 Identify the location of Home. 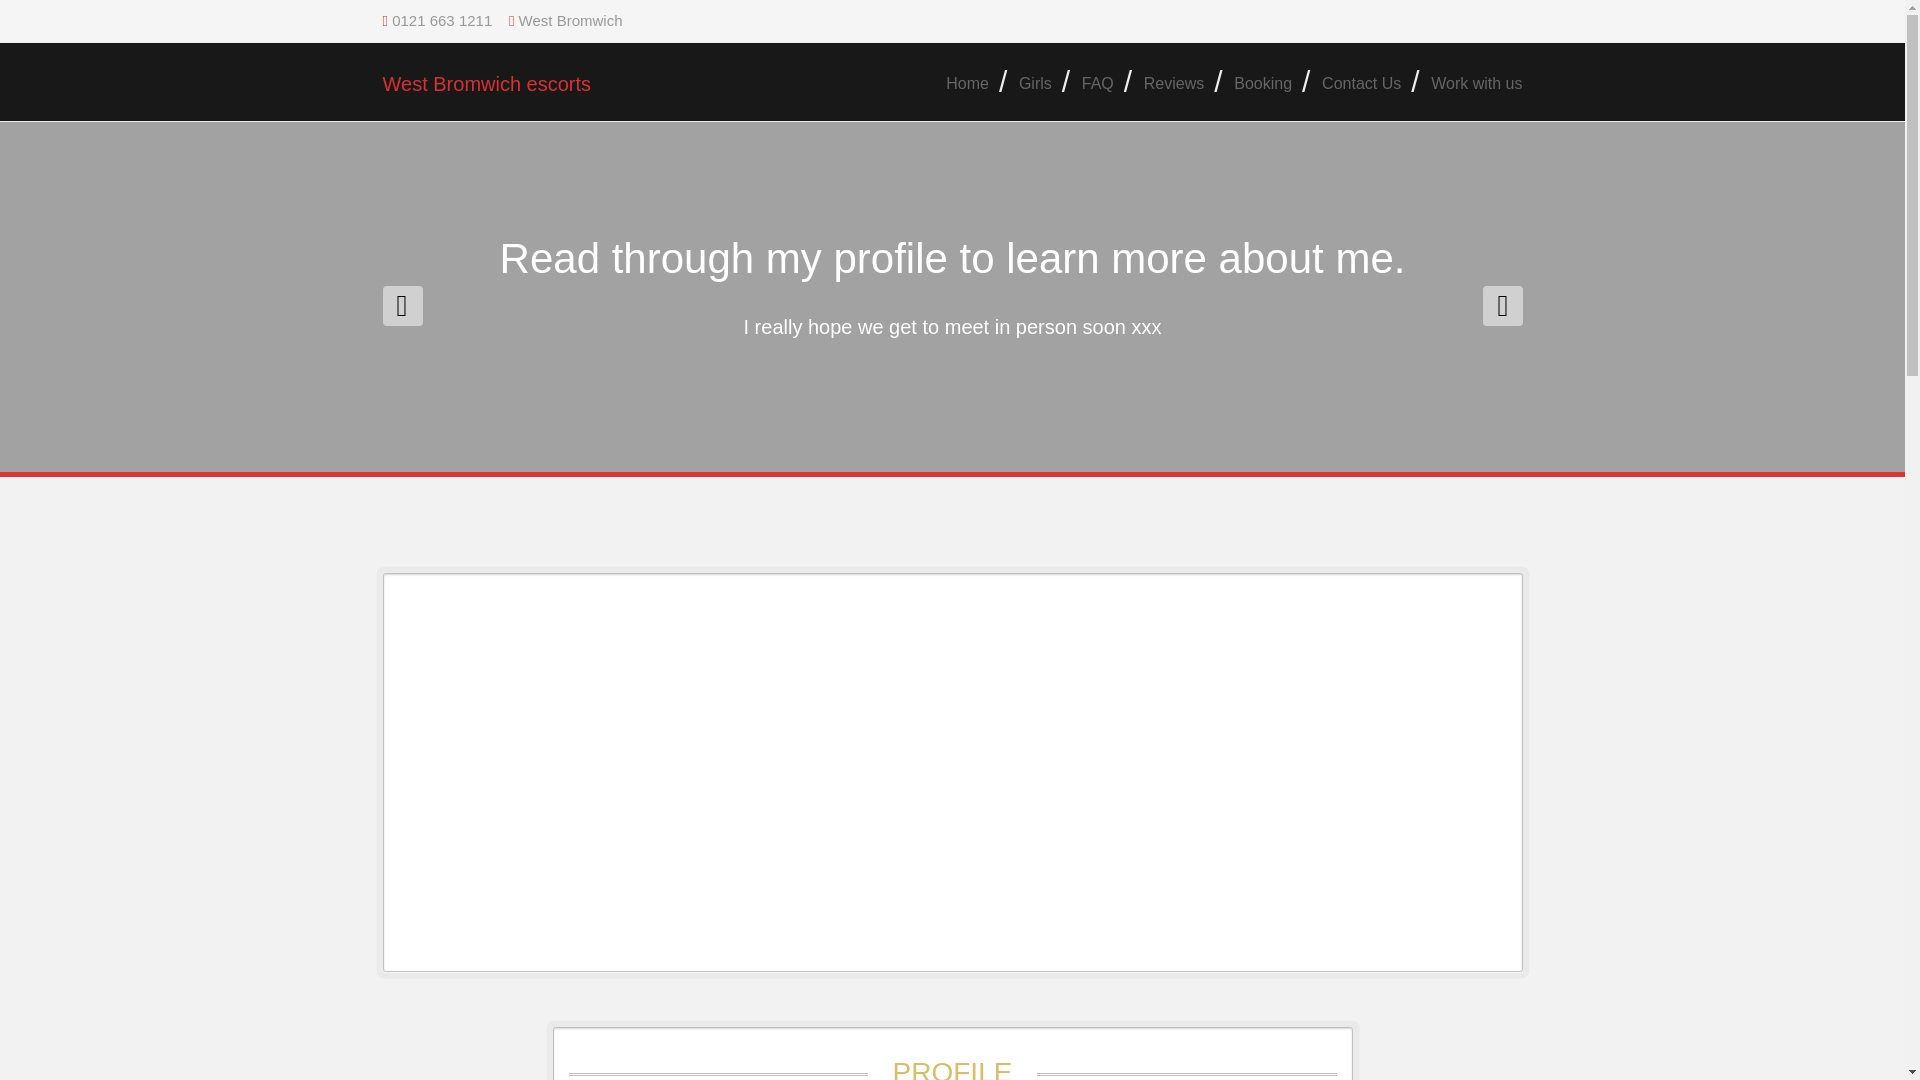
(968, 84).